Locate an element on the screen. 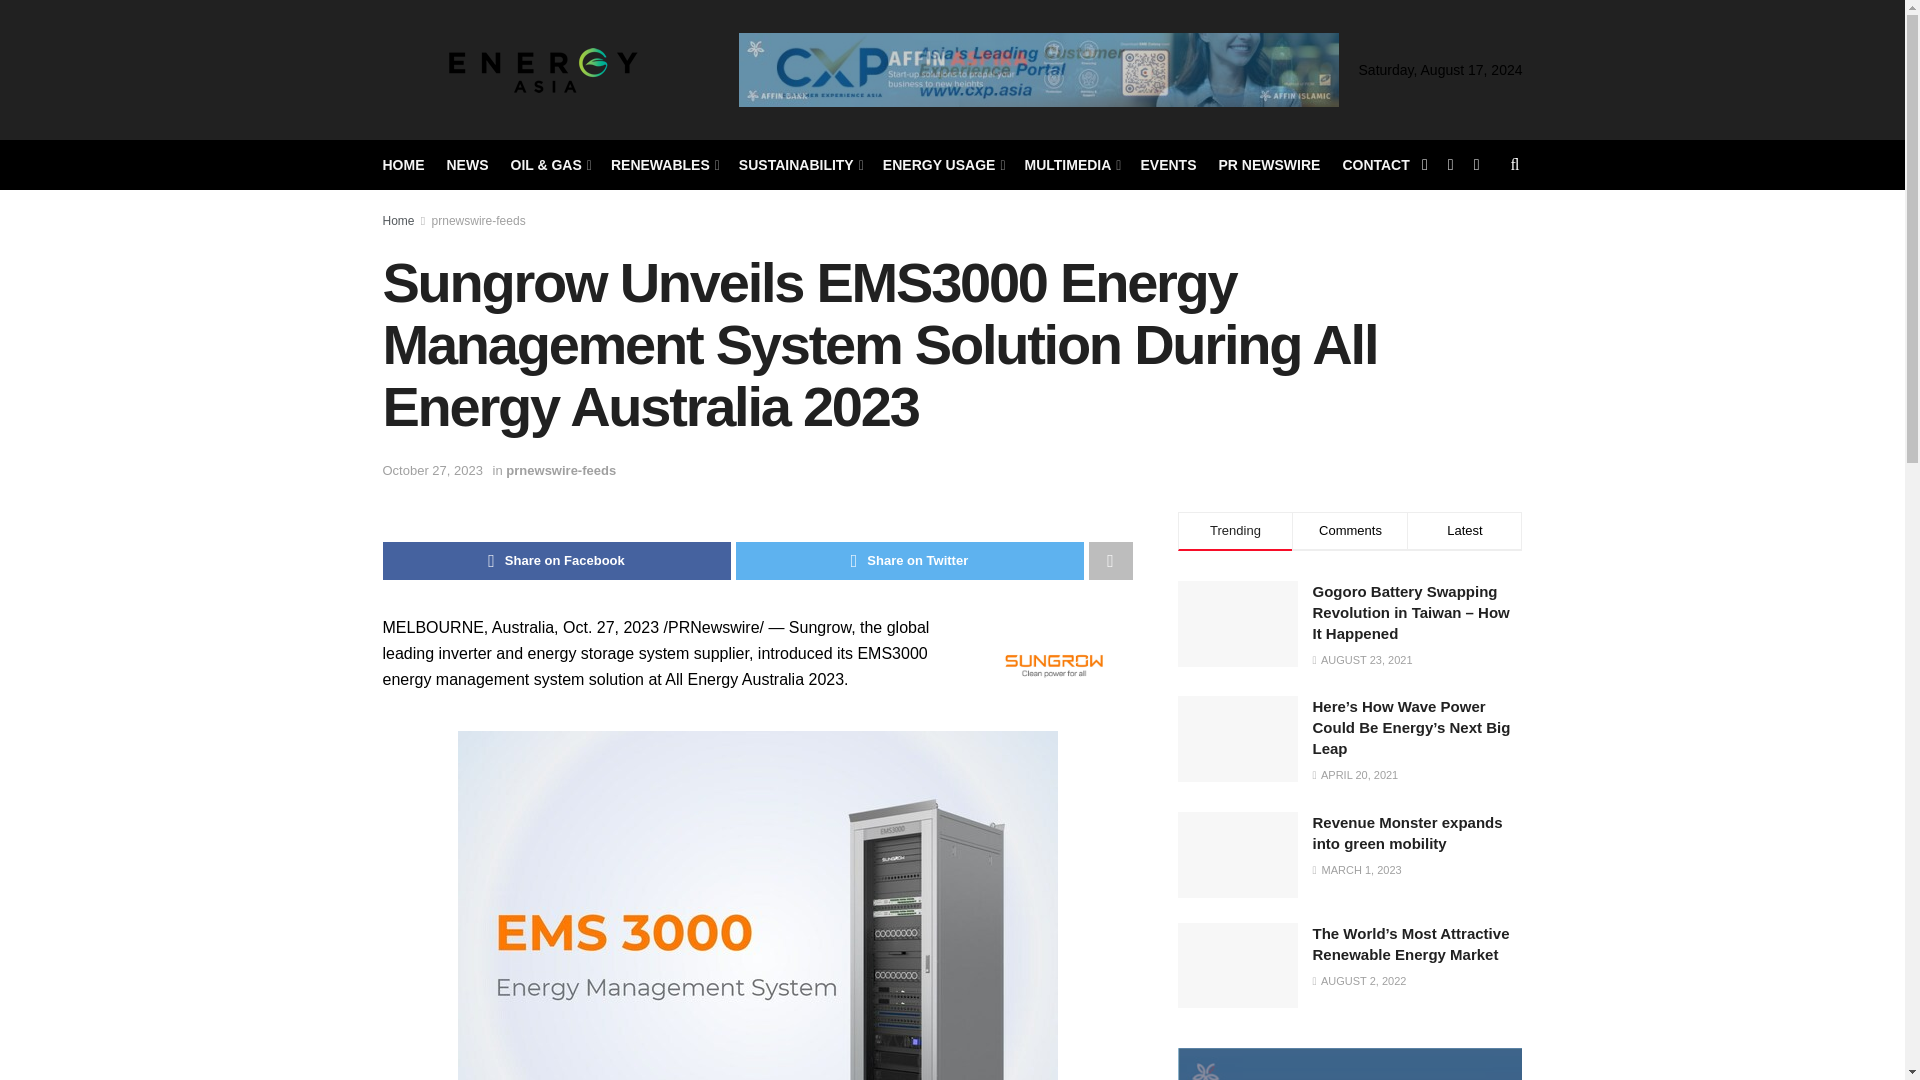 The width and height of the screenshot is (1920, 1080). EVENTS is located at coordinates (1168, 165).